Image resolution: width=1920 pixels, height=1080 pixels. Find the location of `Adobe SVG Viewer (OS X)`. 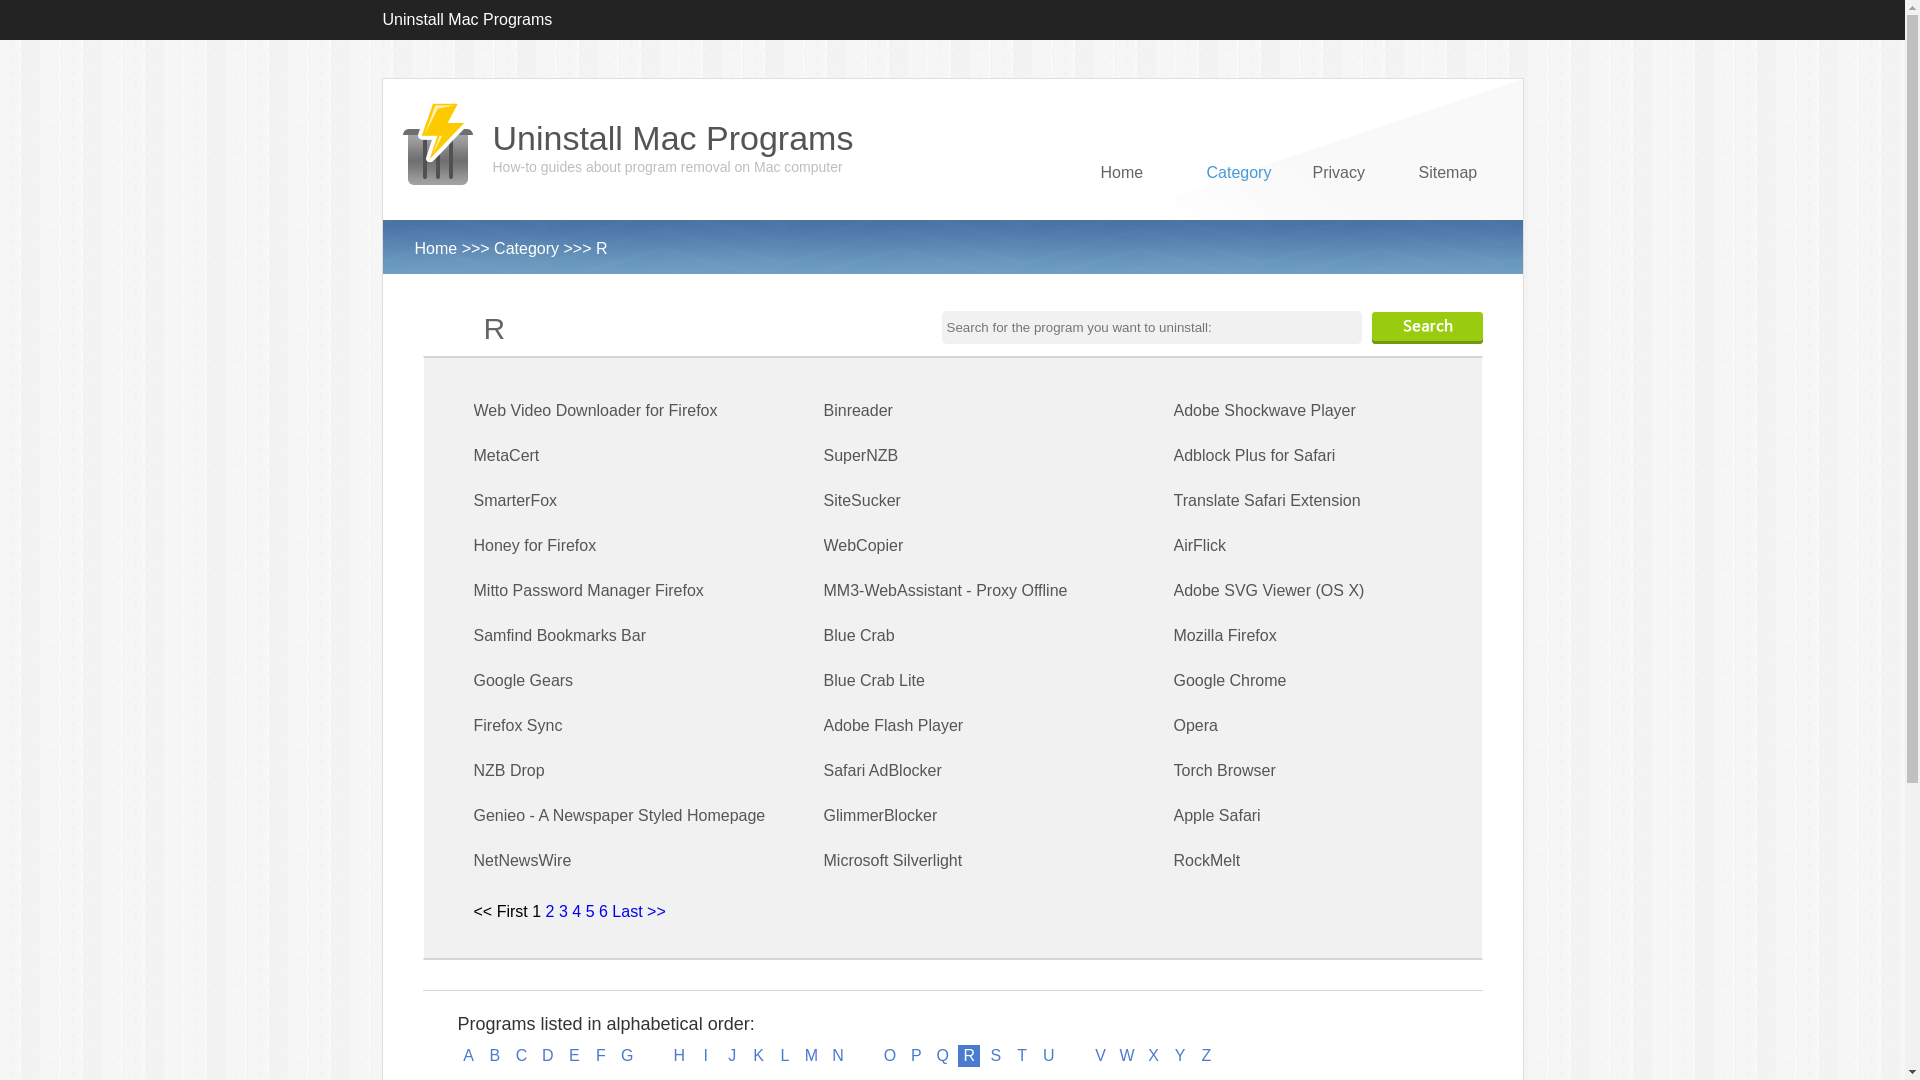

Adobe SVG Viewer (OS X) is located at coordinates (1270, 590).